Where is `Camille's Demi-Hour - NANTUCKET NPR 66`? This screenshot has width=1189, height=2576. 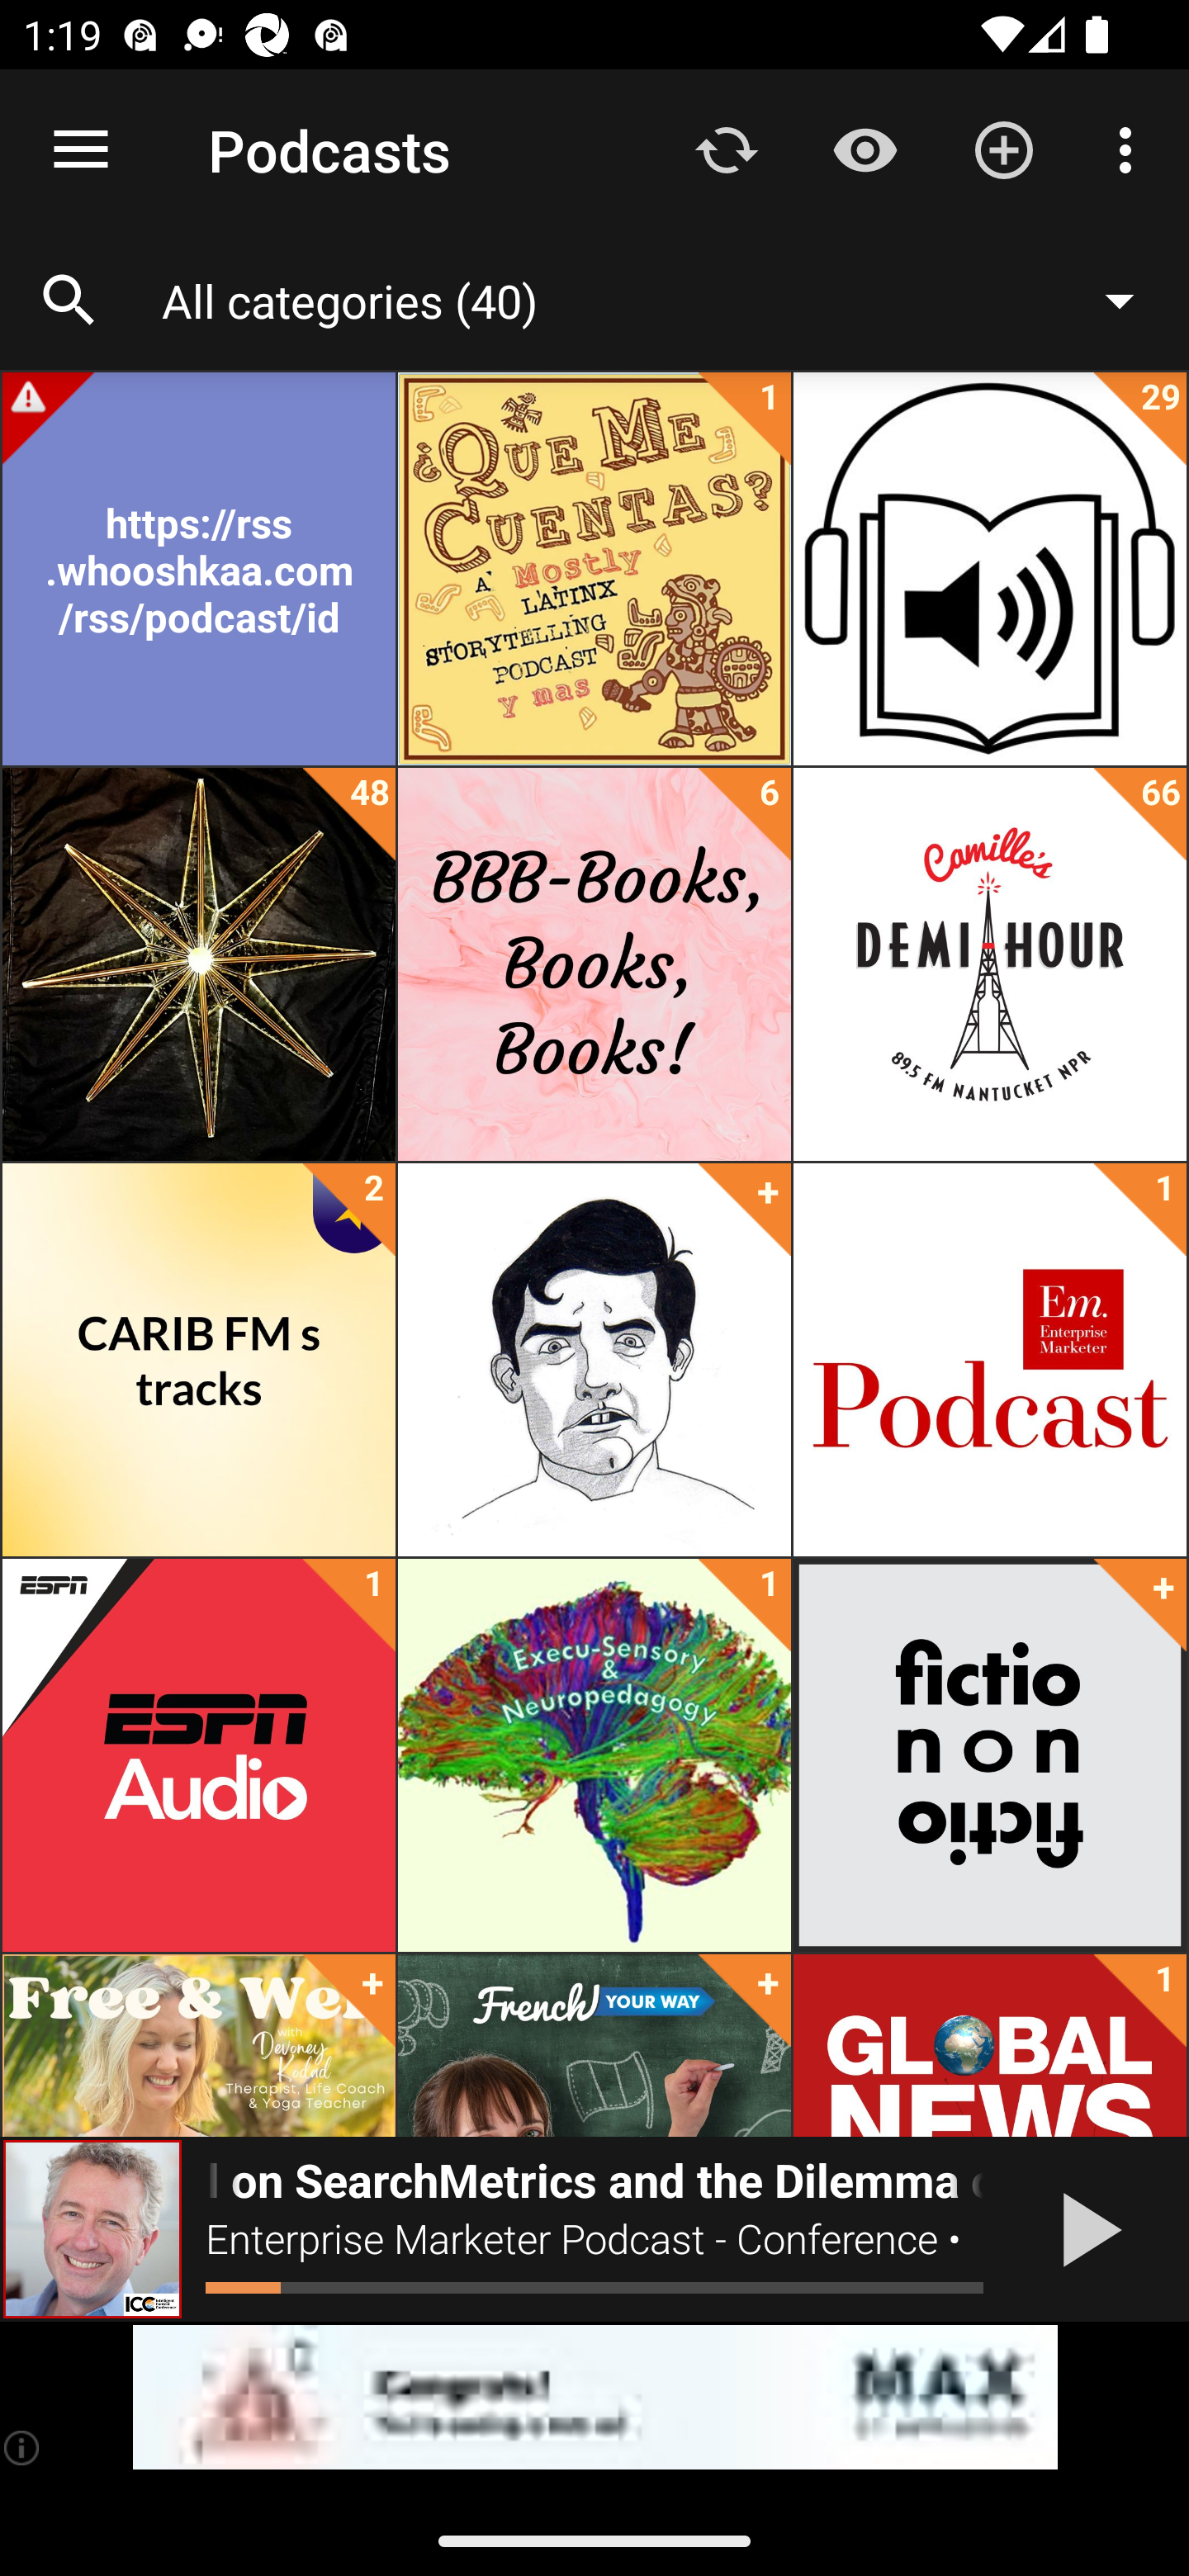
Camille's Demi-Hour - NANTUCKET NPR 66 is located at coordinates (989, 964).